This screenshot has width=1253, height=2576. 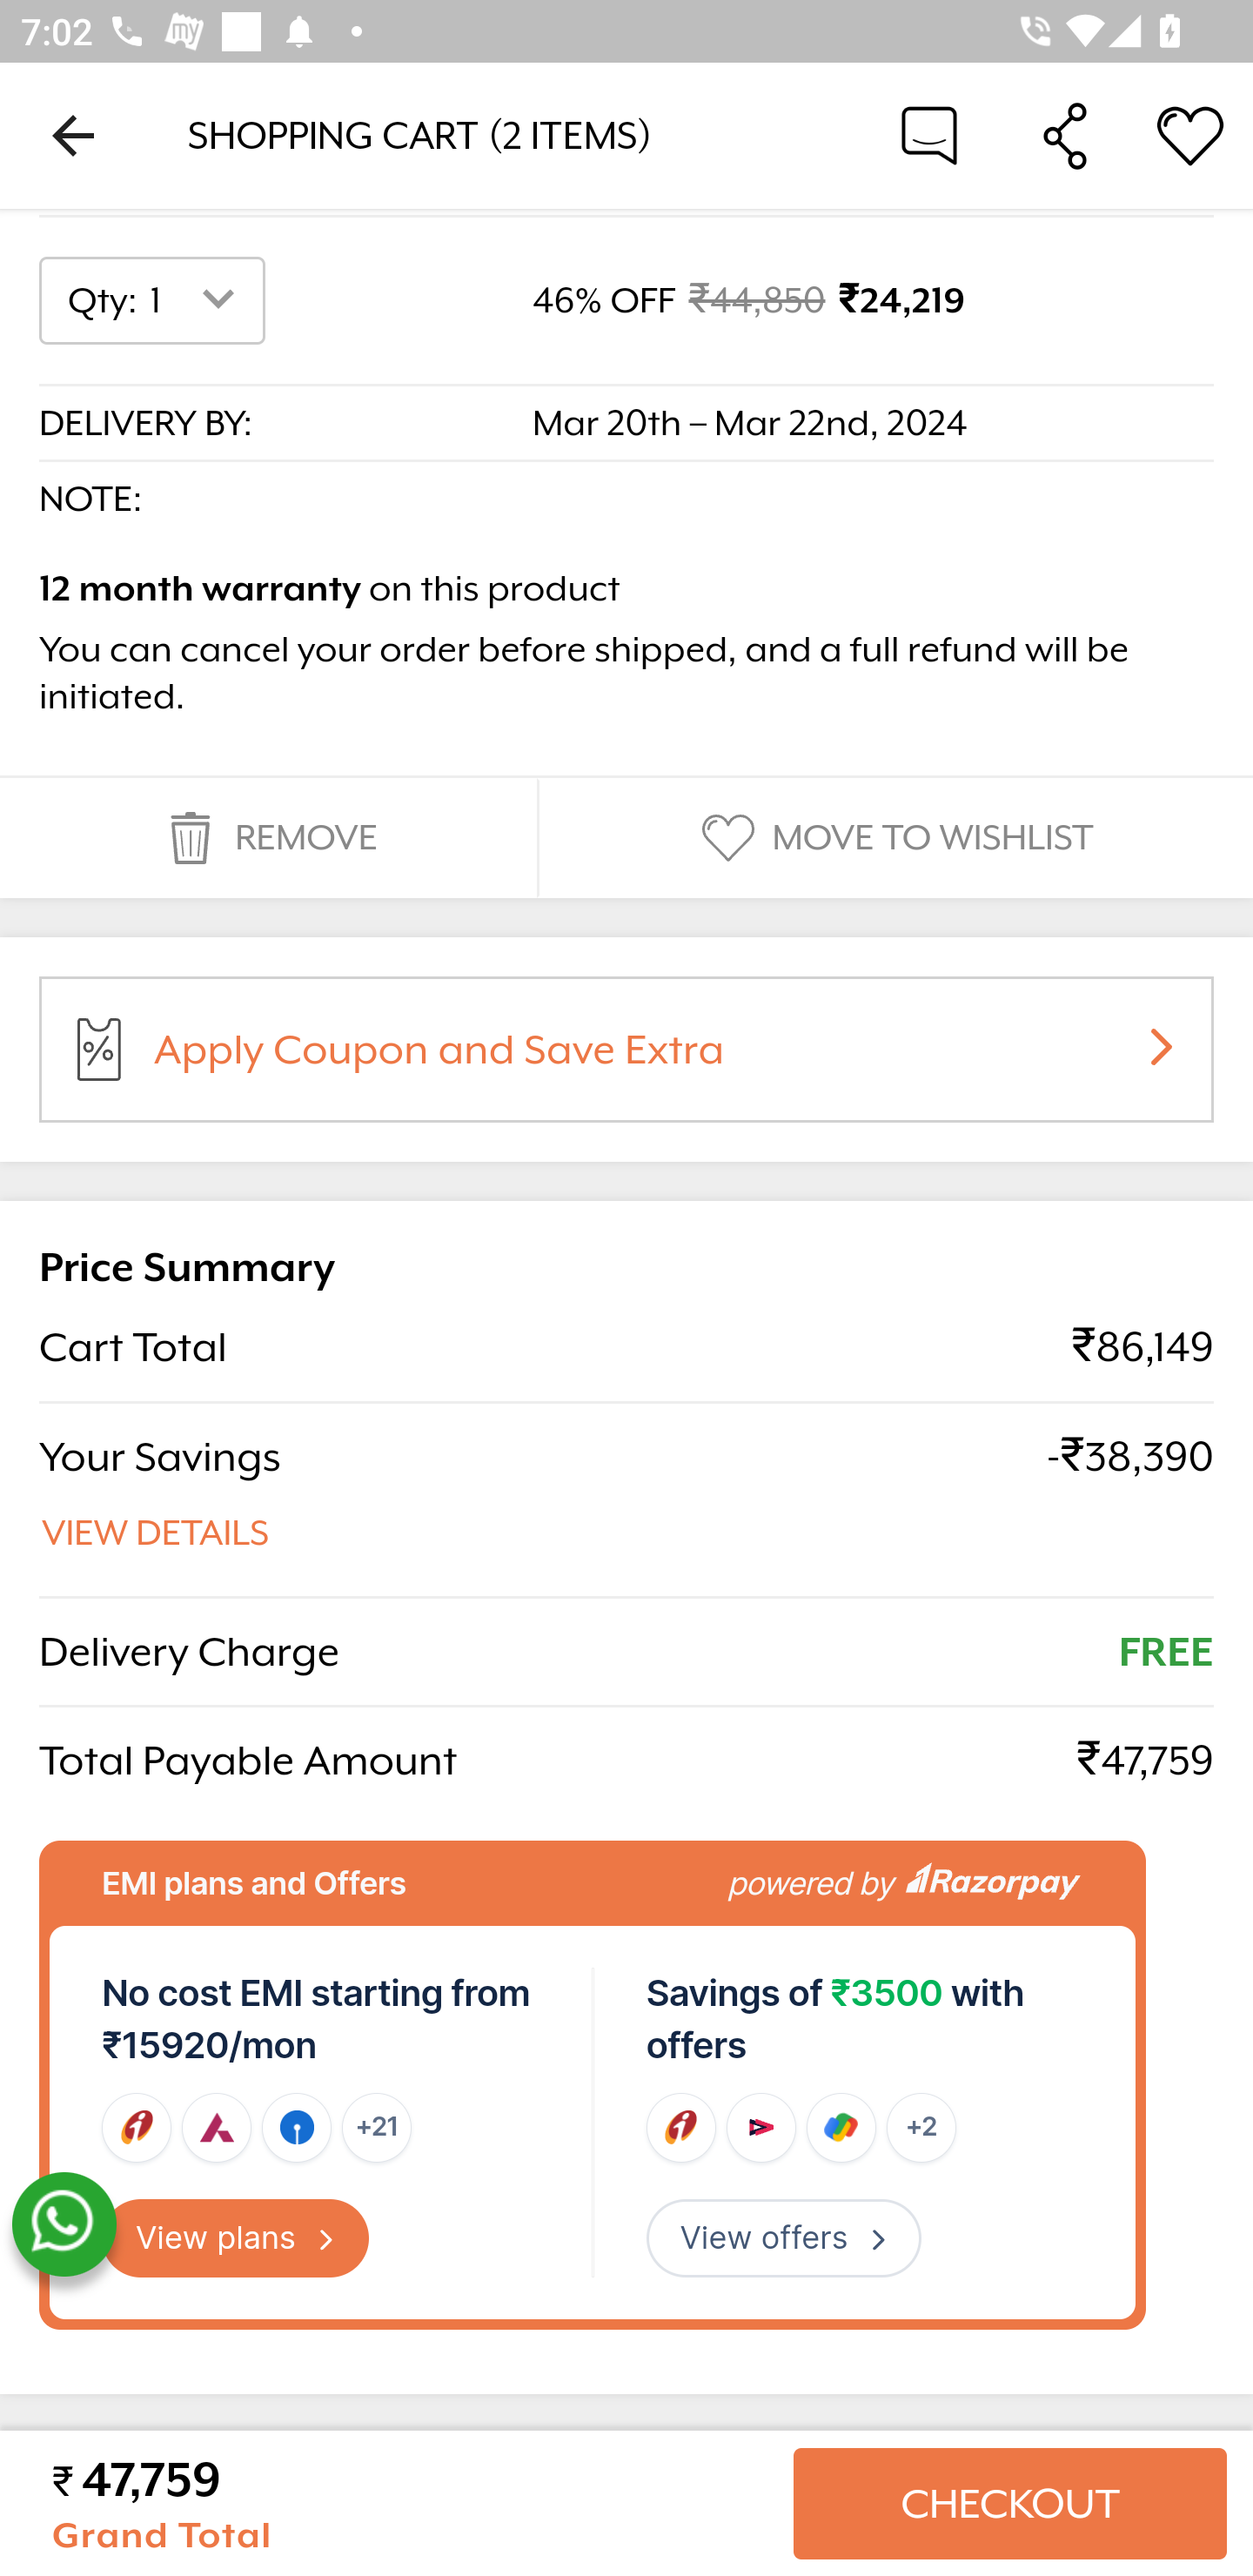 I want to click on Share Cart, so click(x=1065, y=134).